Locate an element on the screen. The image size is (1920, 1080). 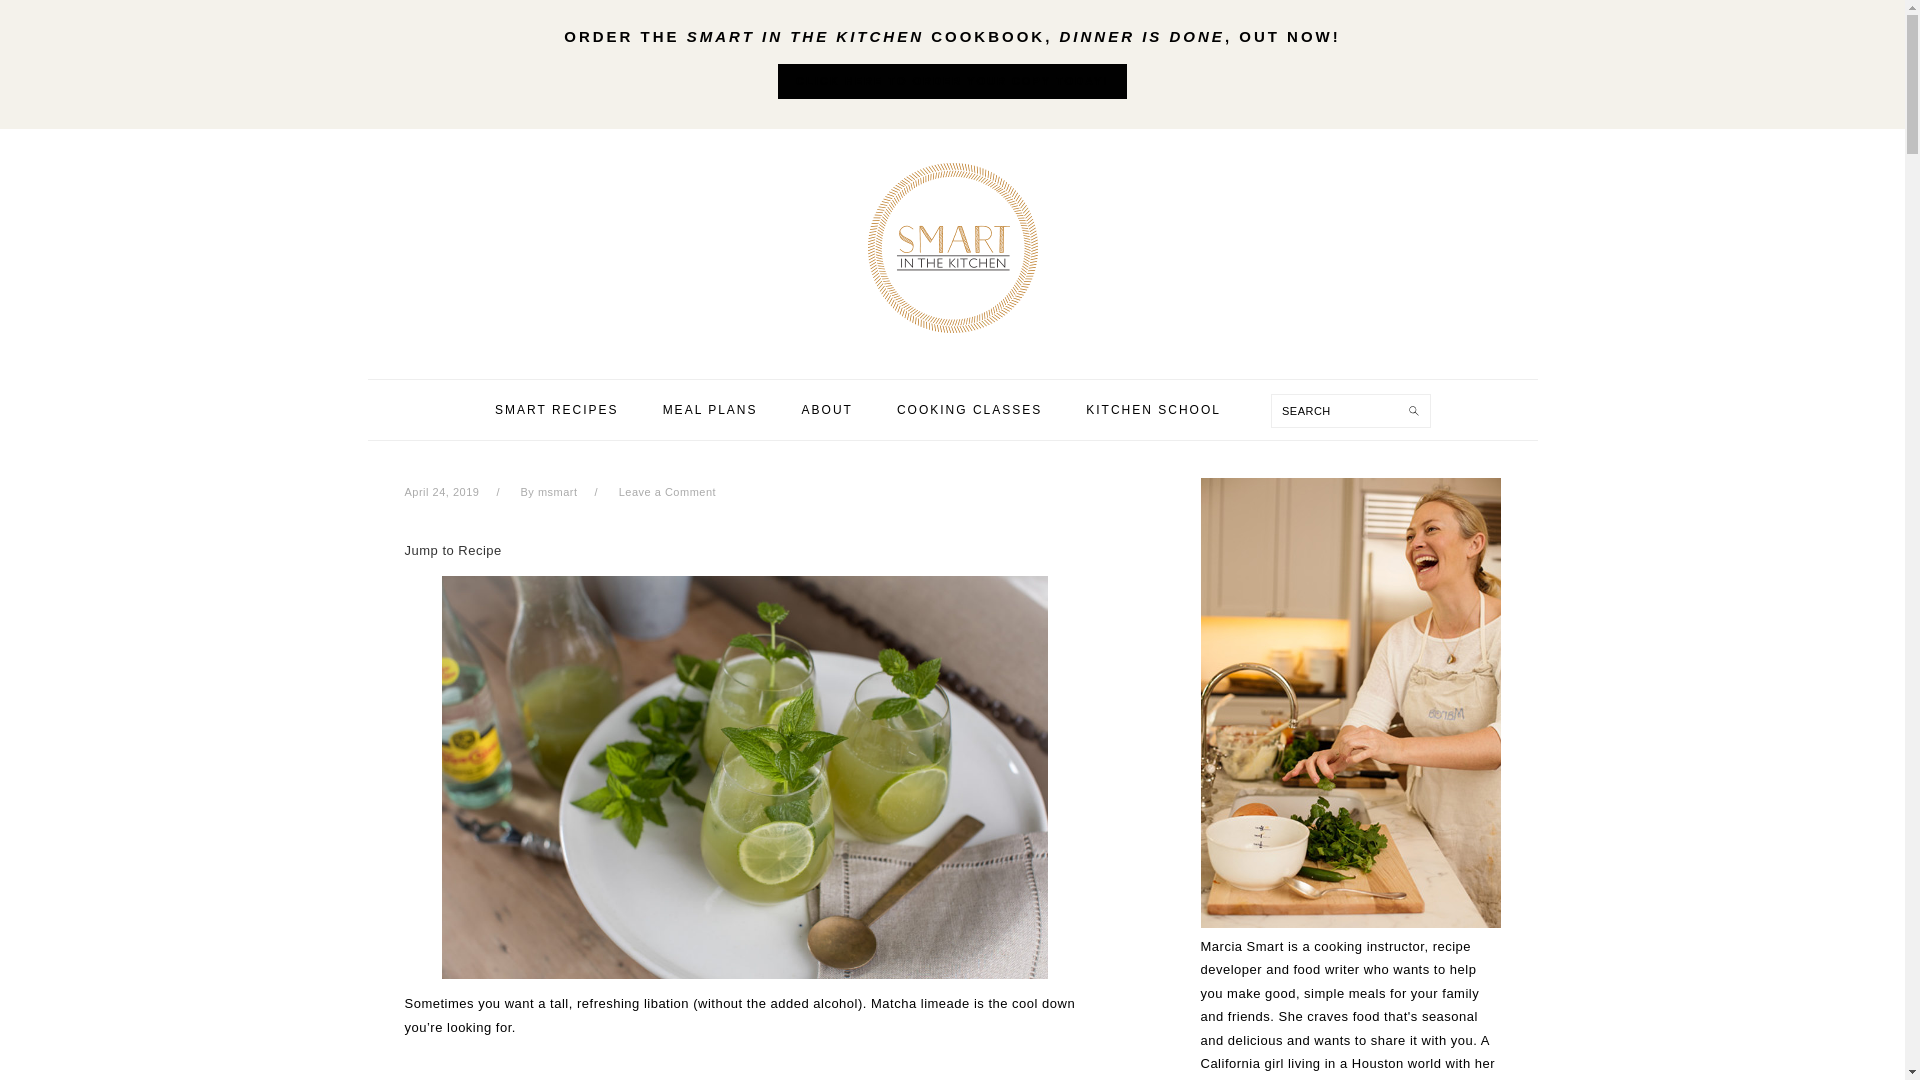
MEAL PLANS is located at coordinates (710, 410).